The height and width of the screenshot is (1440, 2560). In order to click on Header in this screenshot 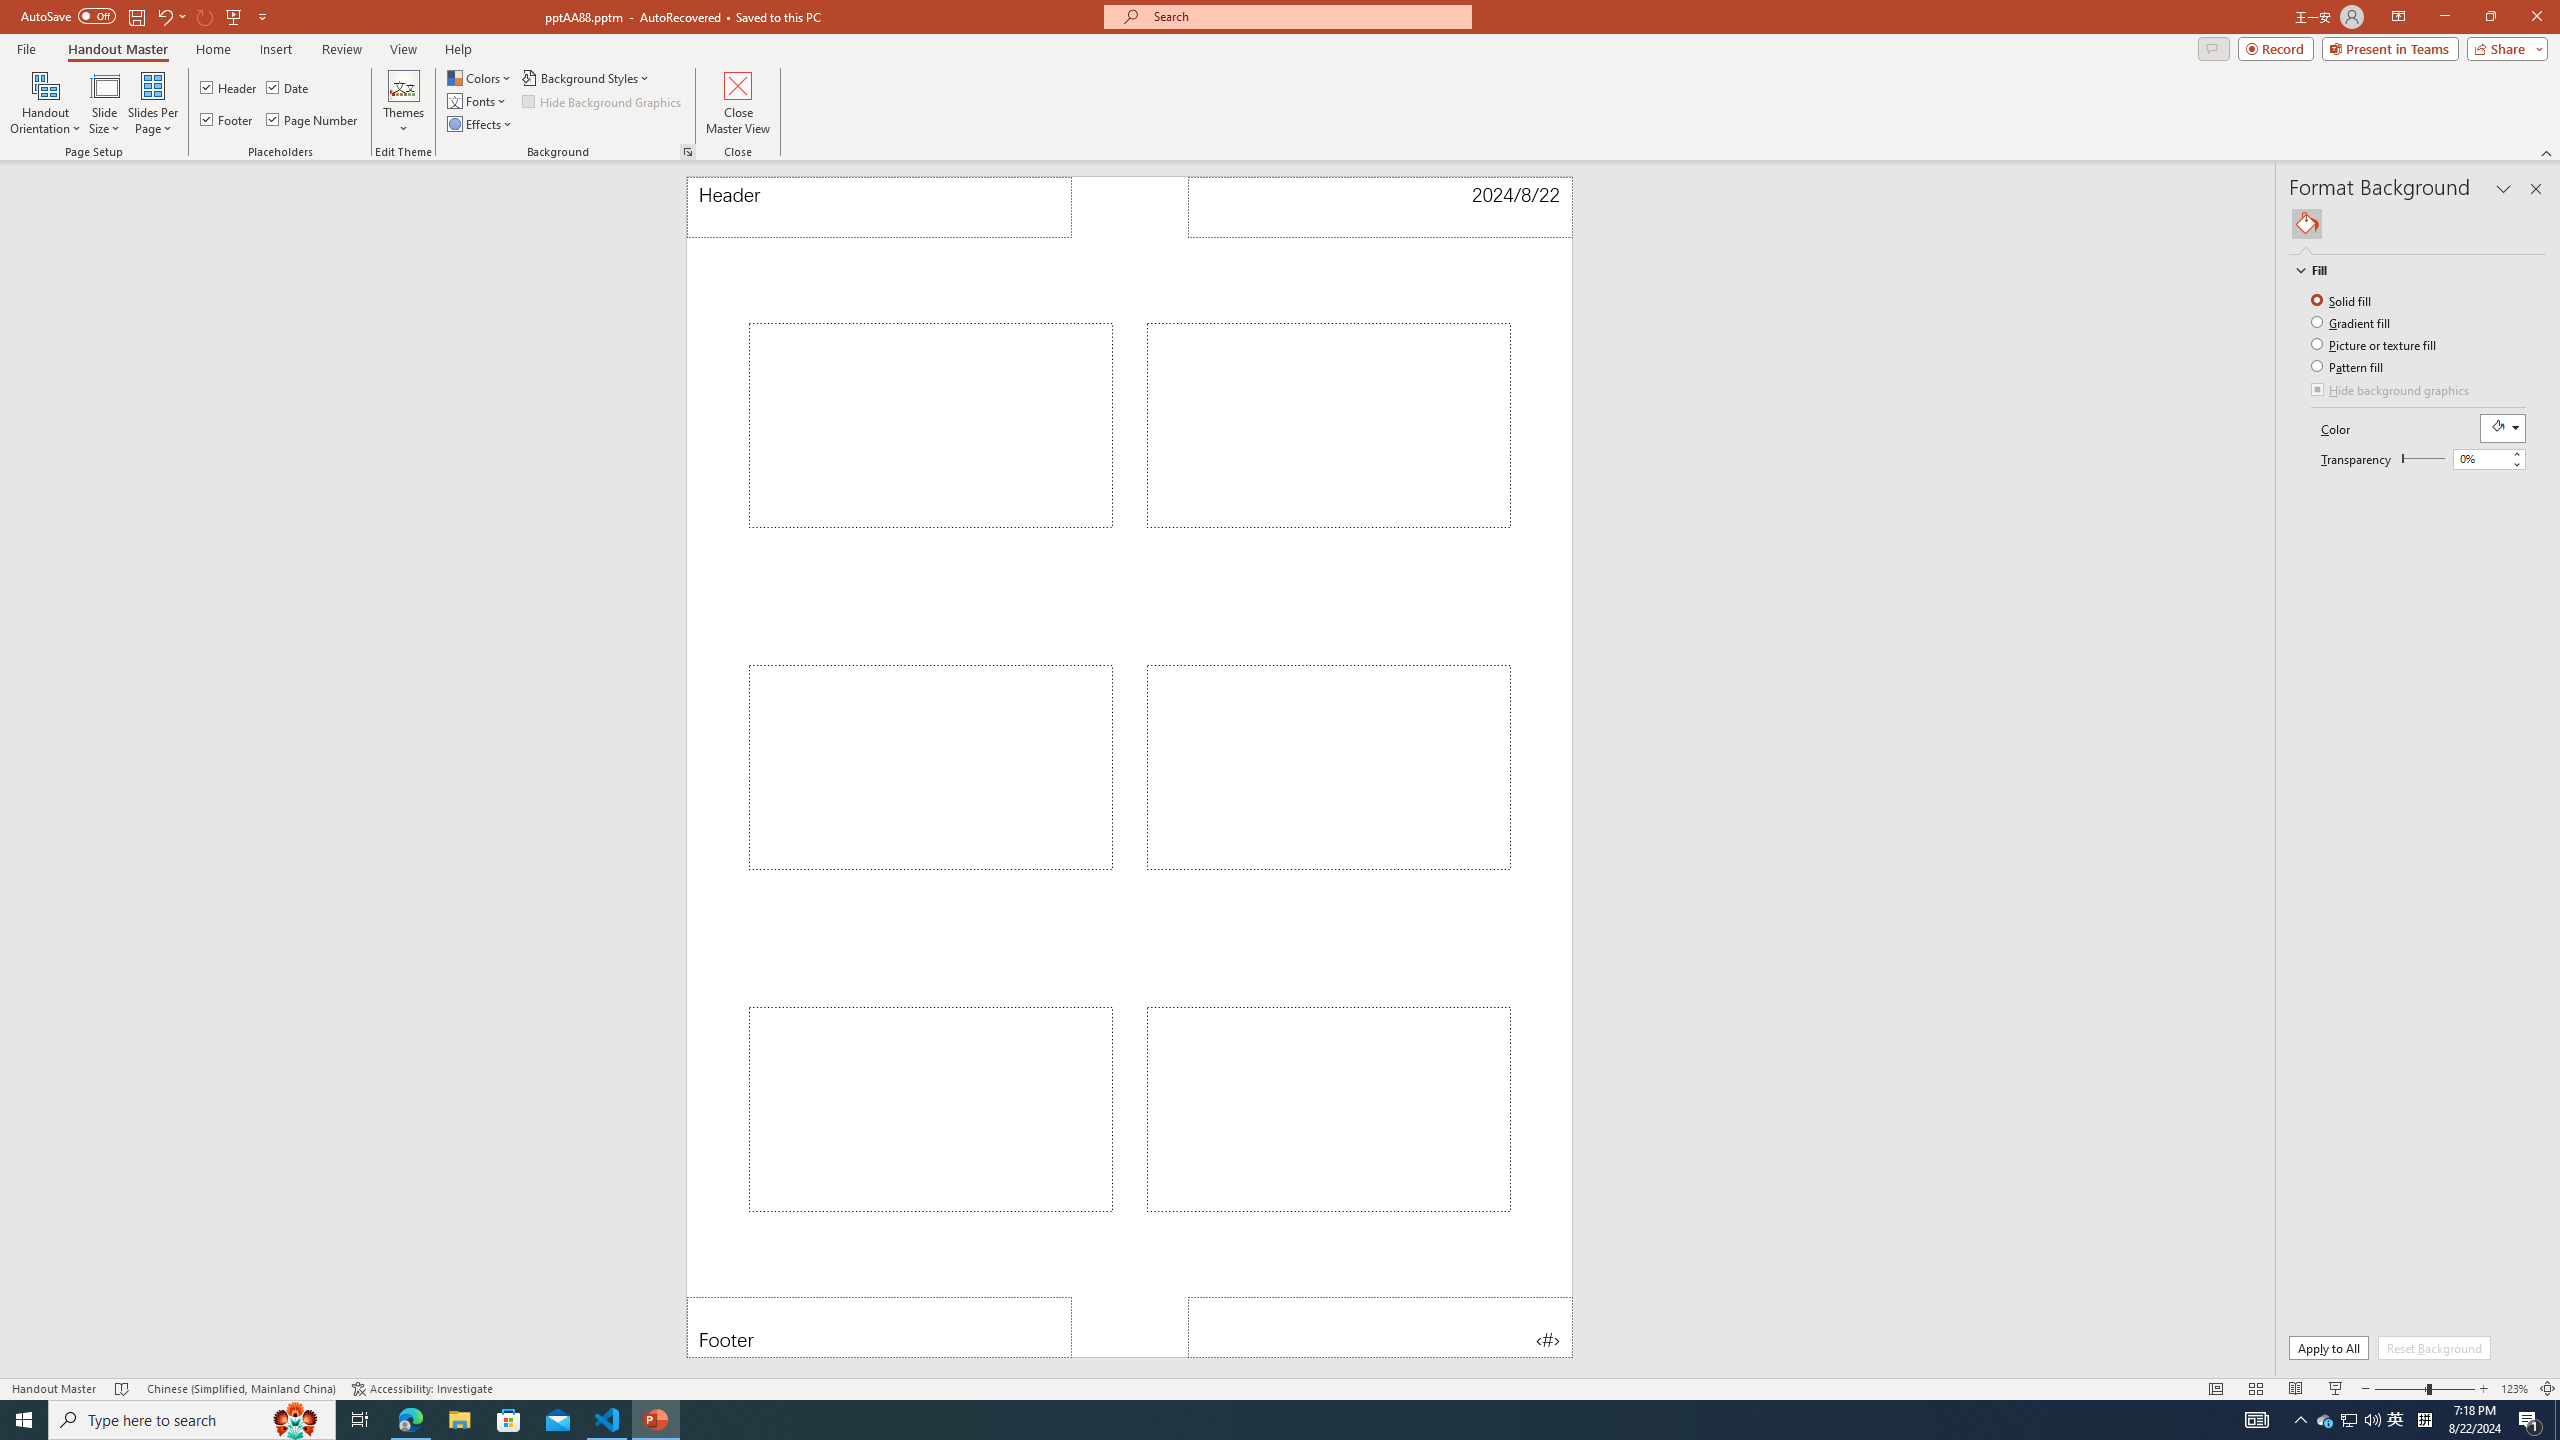, I will do `click(230, 88)`.